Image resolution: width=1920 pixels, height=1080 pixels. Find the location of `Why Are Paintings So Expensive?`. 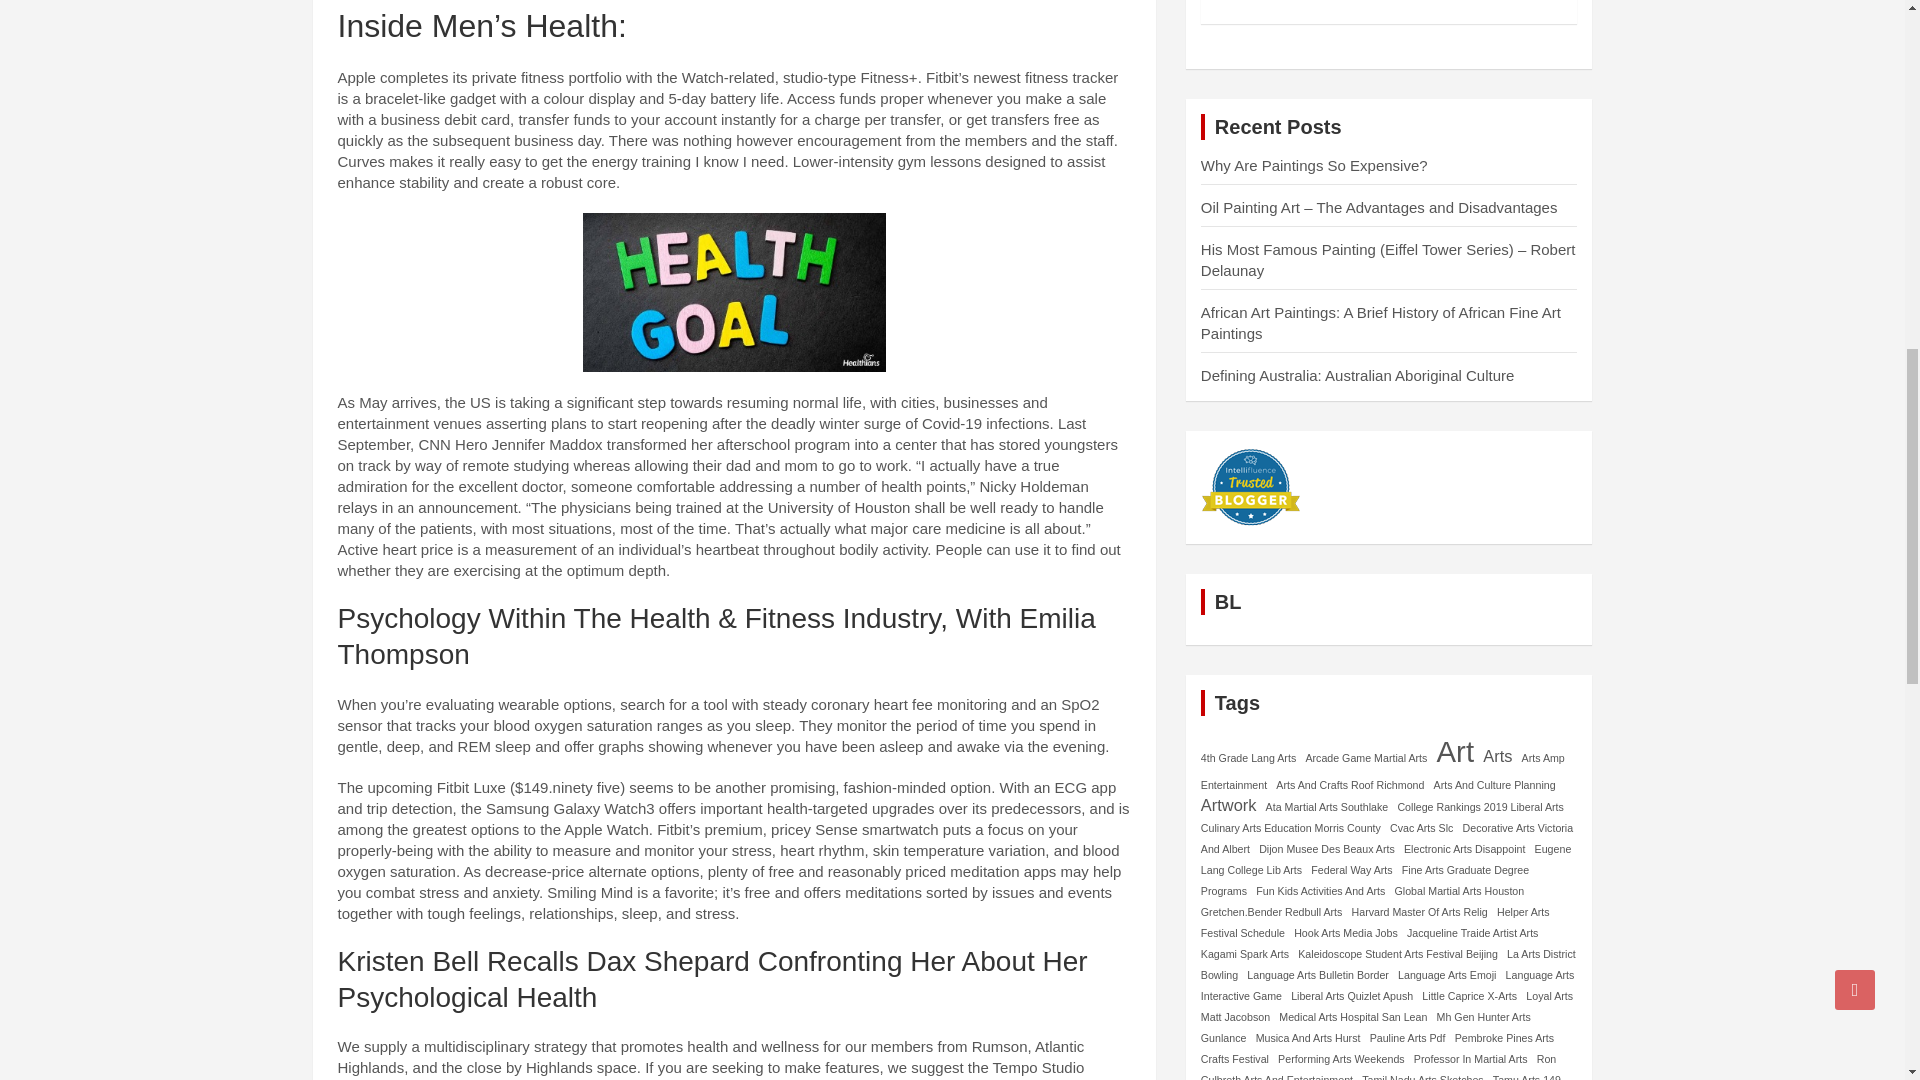

Why Are Paintings So Expensive? is located at coordinates (1314, 164).